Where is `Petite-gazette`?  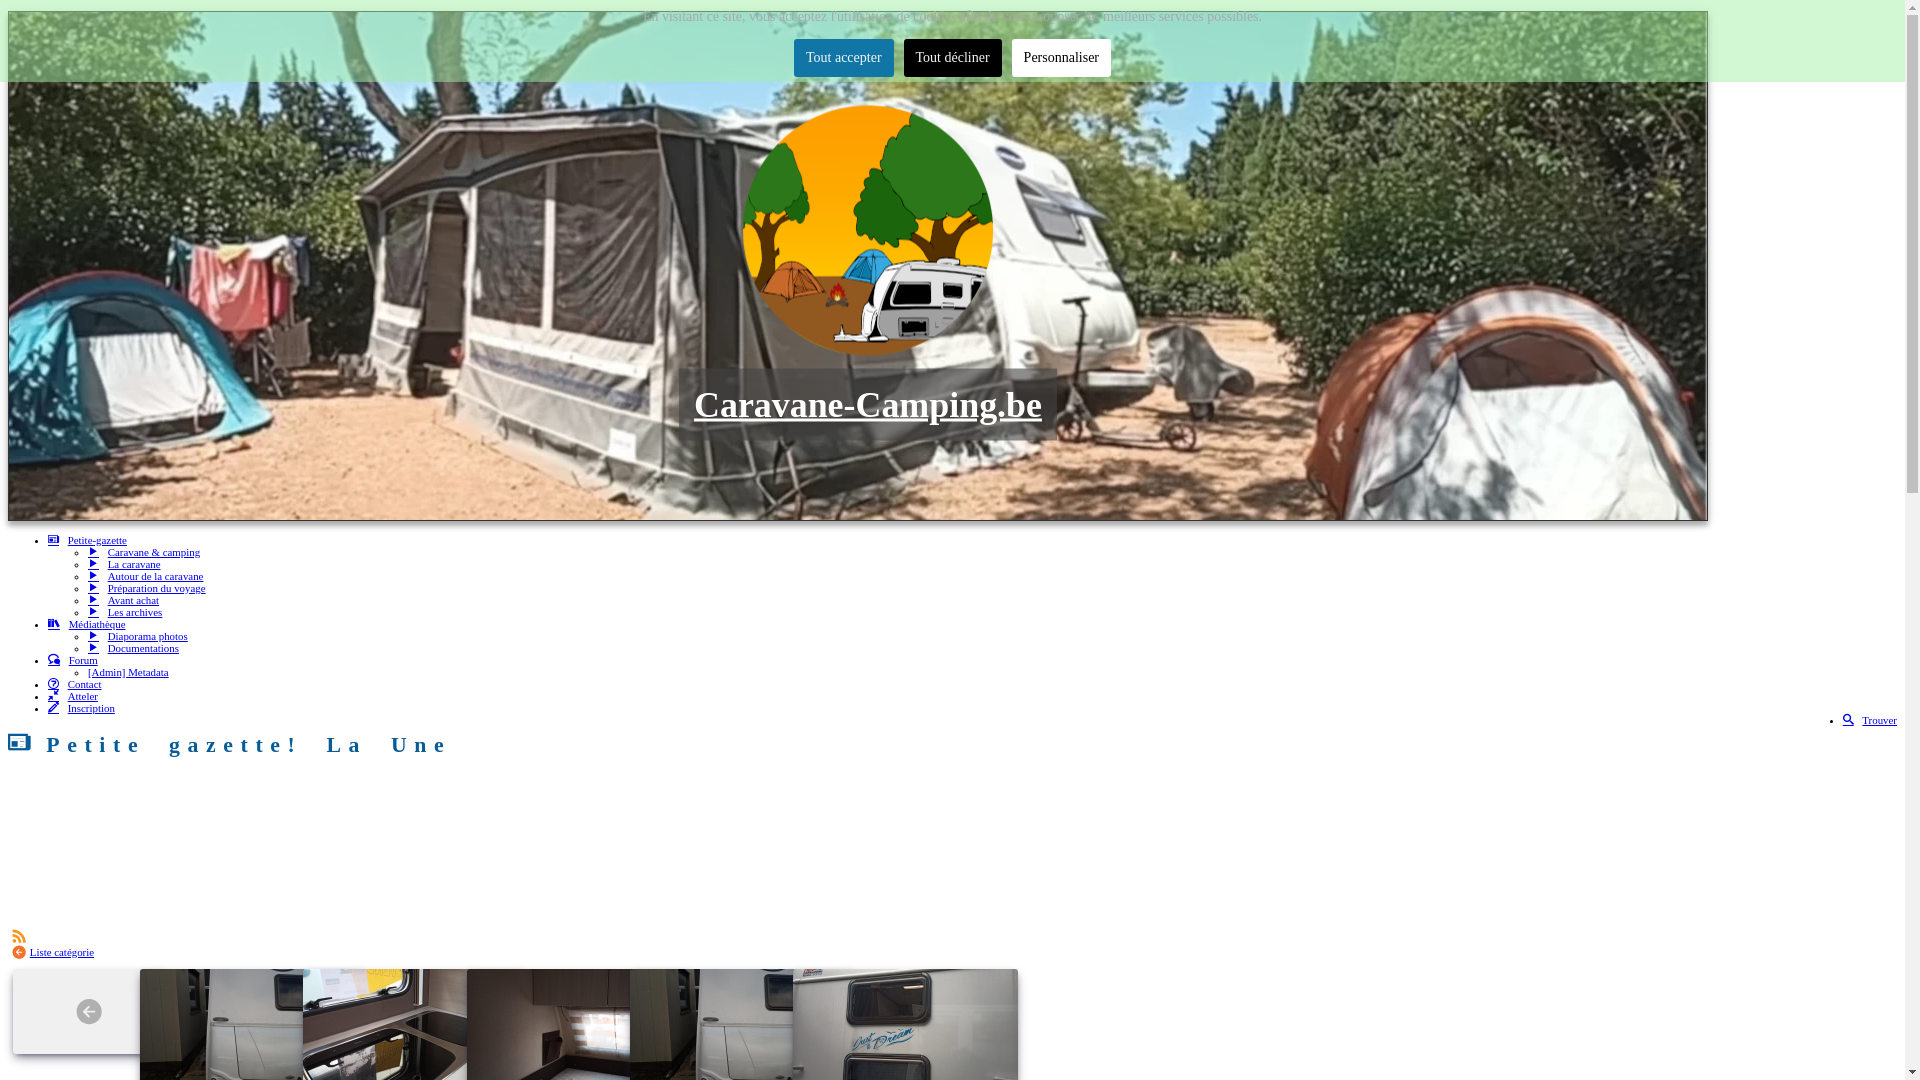 Petite-gazette is located at coordinates (88, 540).